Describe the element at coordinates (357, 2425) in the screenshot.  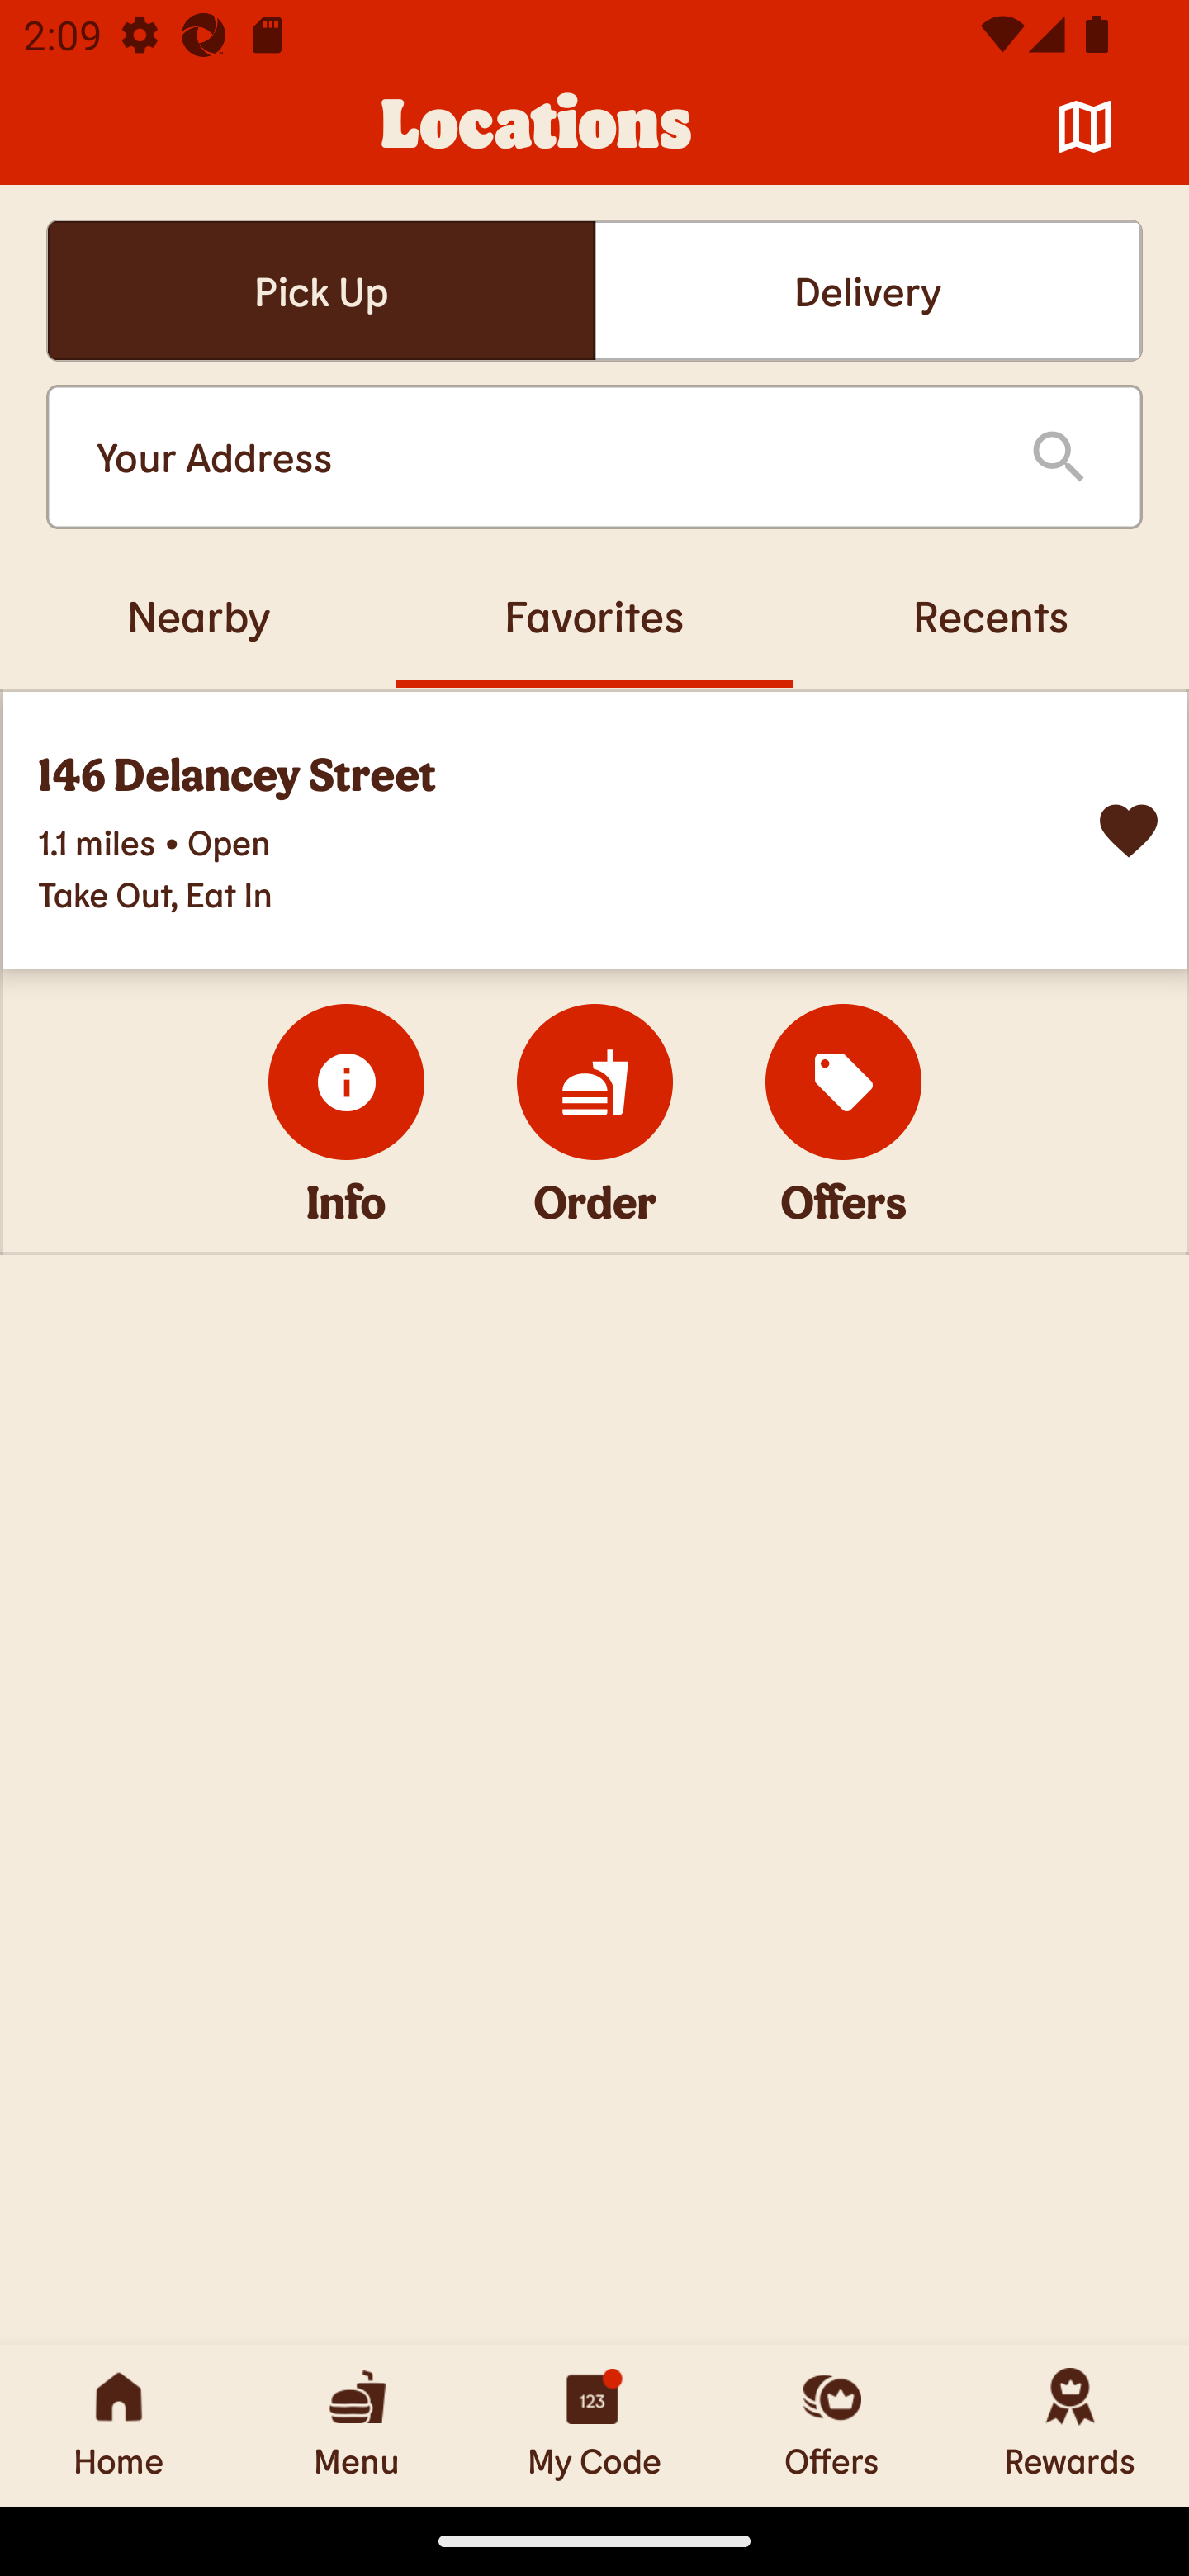
I see `Menu` at that location.